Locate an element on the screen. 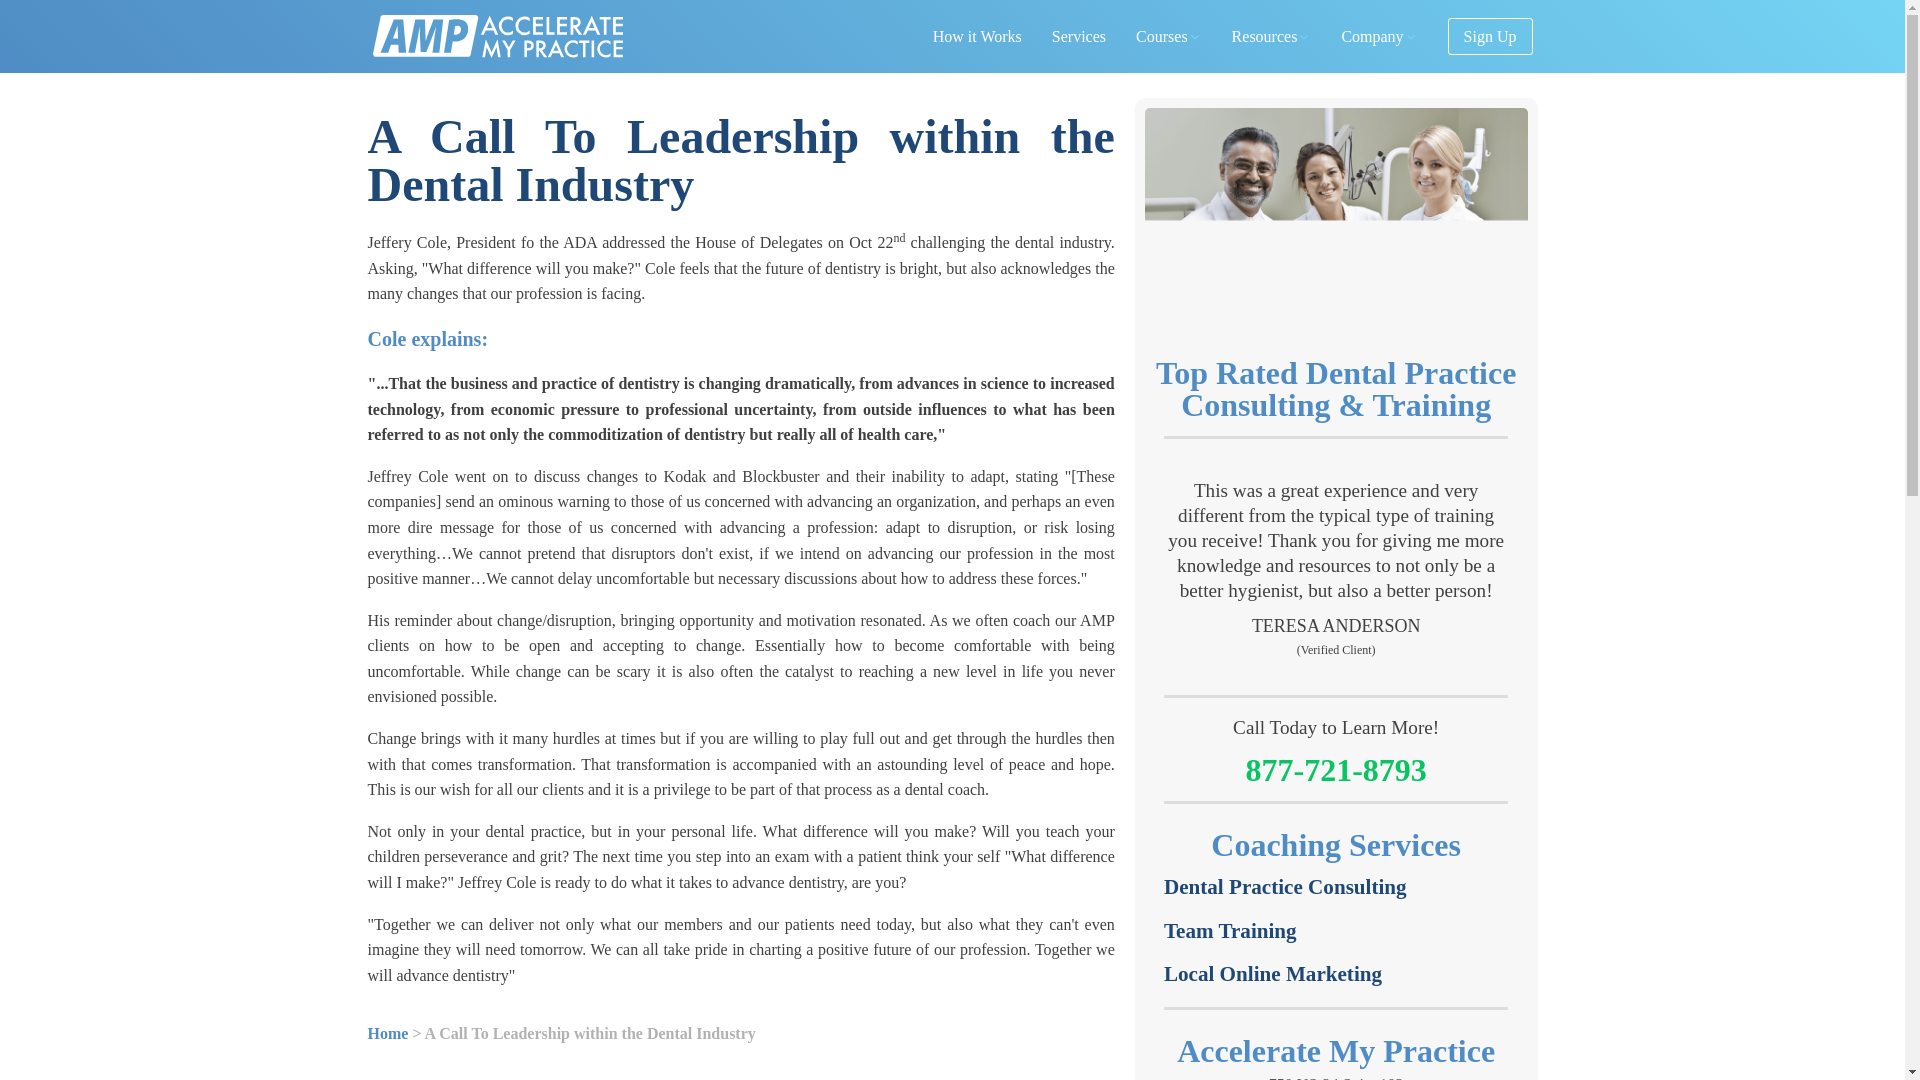  Courses is located at coordinates (1272, 36).